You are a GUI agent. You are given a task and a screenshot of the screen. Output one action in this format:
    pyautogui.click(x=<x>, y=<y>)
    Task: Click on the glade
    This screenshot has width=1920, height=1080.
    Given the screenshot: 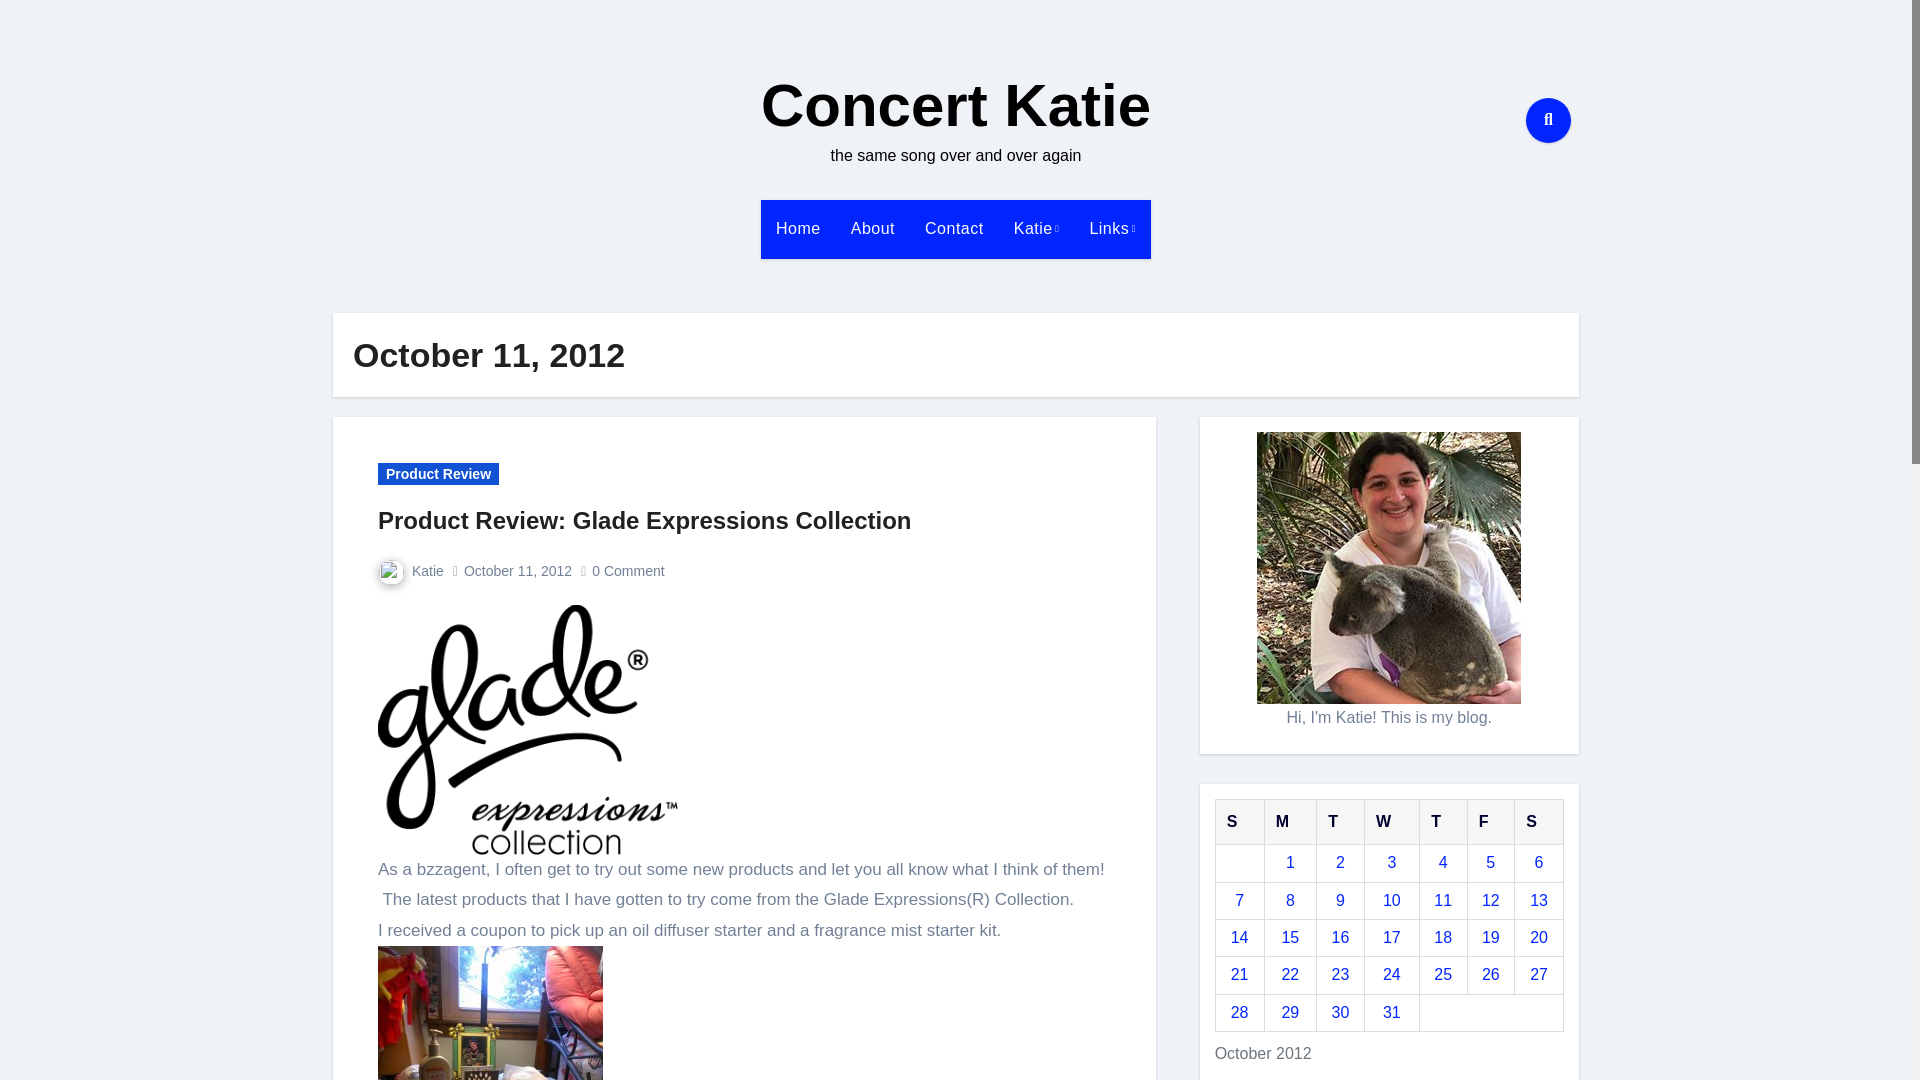 What is the action you would take?
    pyautogui.click(x=528, y=730)
    